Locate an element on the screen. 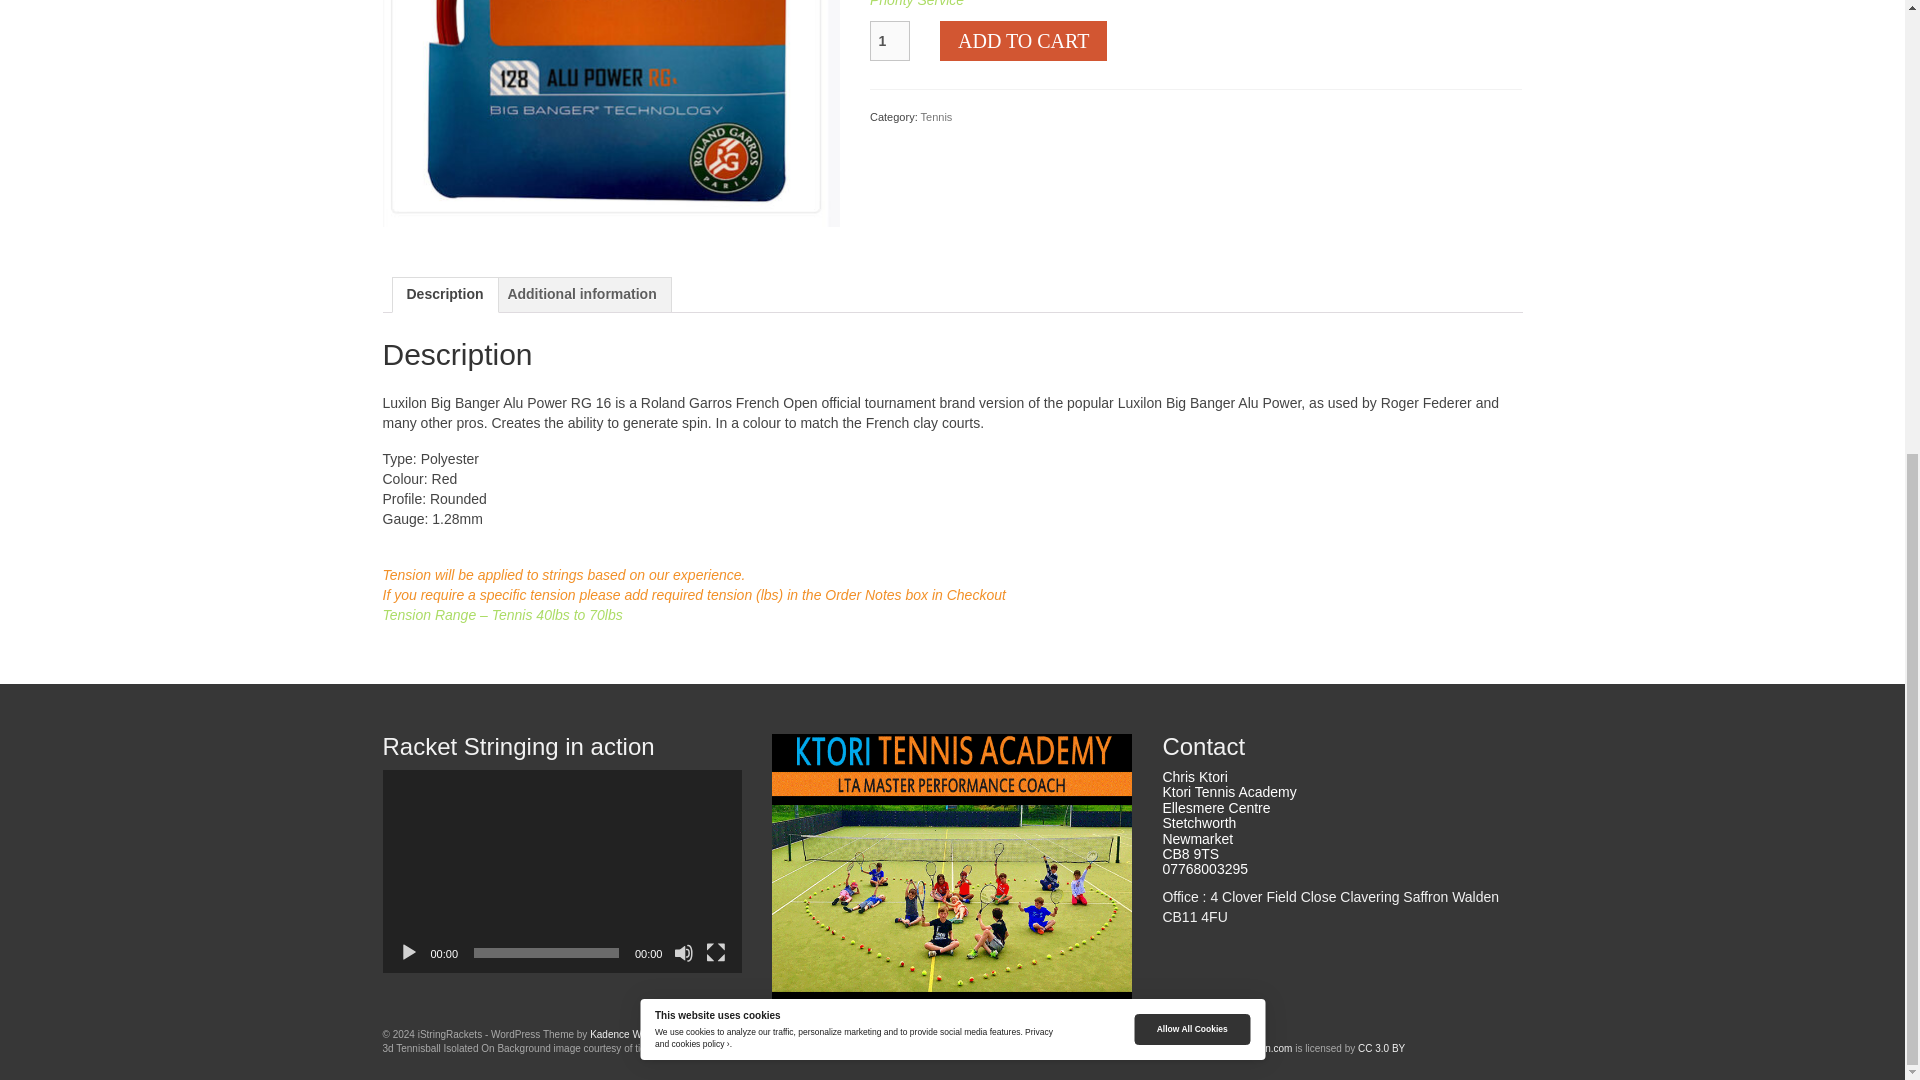 This screenshot has height=1080, width=1920. Cookie Policy is located at coordinates (840, 1034).